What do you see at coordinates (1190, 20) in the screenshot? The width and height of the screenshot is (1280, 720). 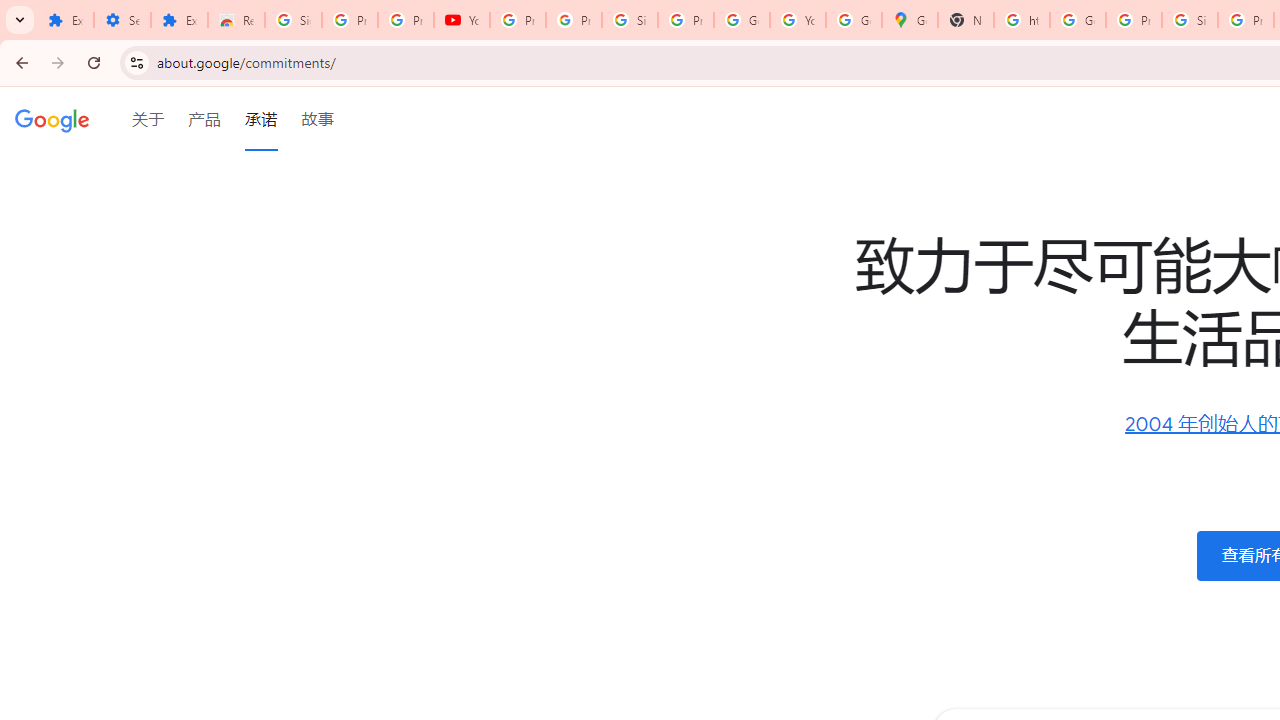 I see `Sign in - Google Accounts` at bounding box center [1190, 20].